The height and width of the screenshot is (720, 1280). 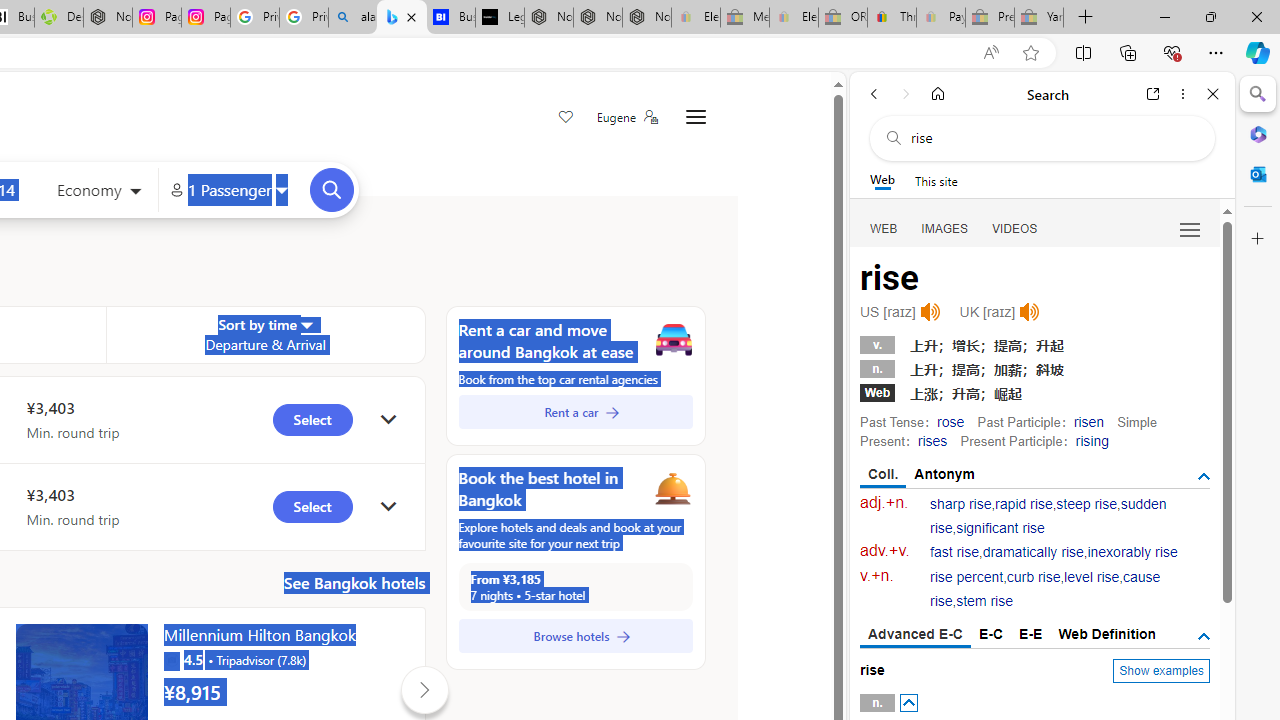 What do you see at coordinates (1000, 528) in the screenshot?
I see `significant rise` at bounding box center [1000, 528].